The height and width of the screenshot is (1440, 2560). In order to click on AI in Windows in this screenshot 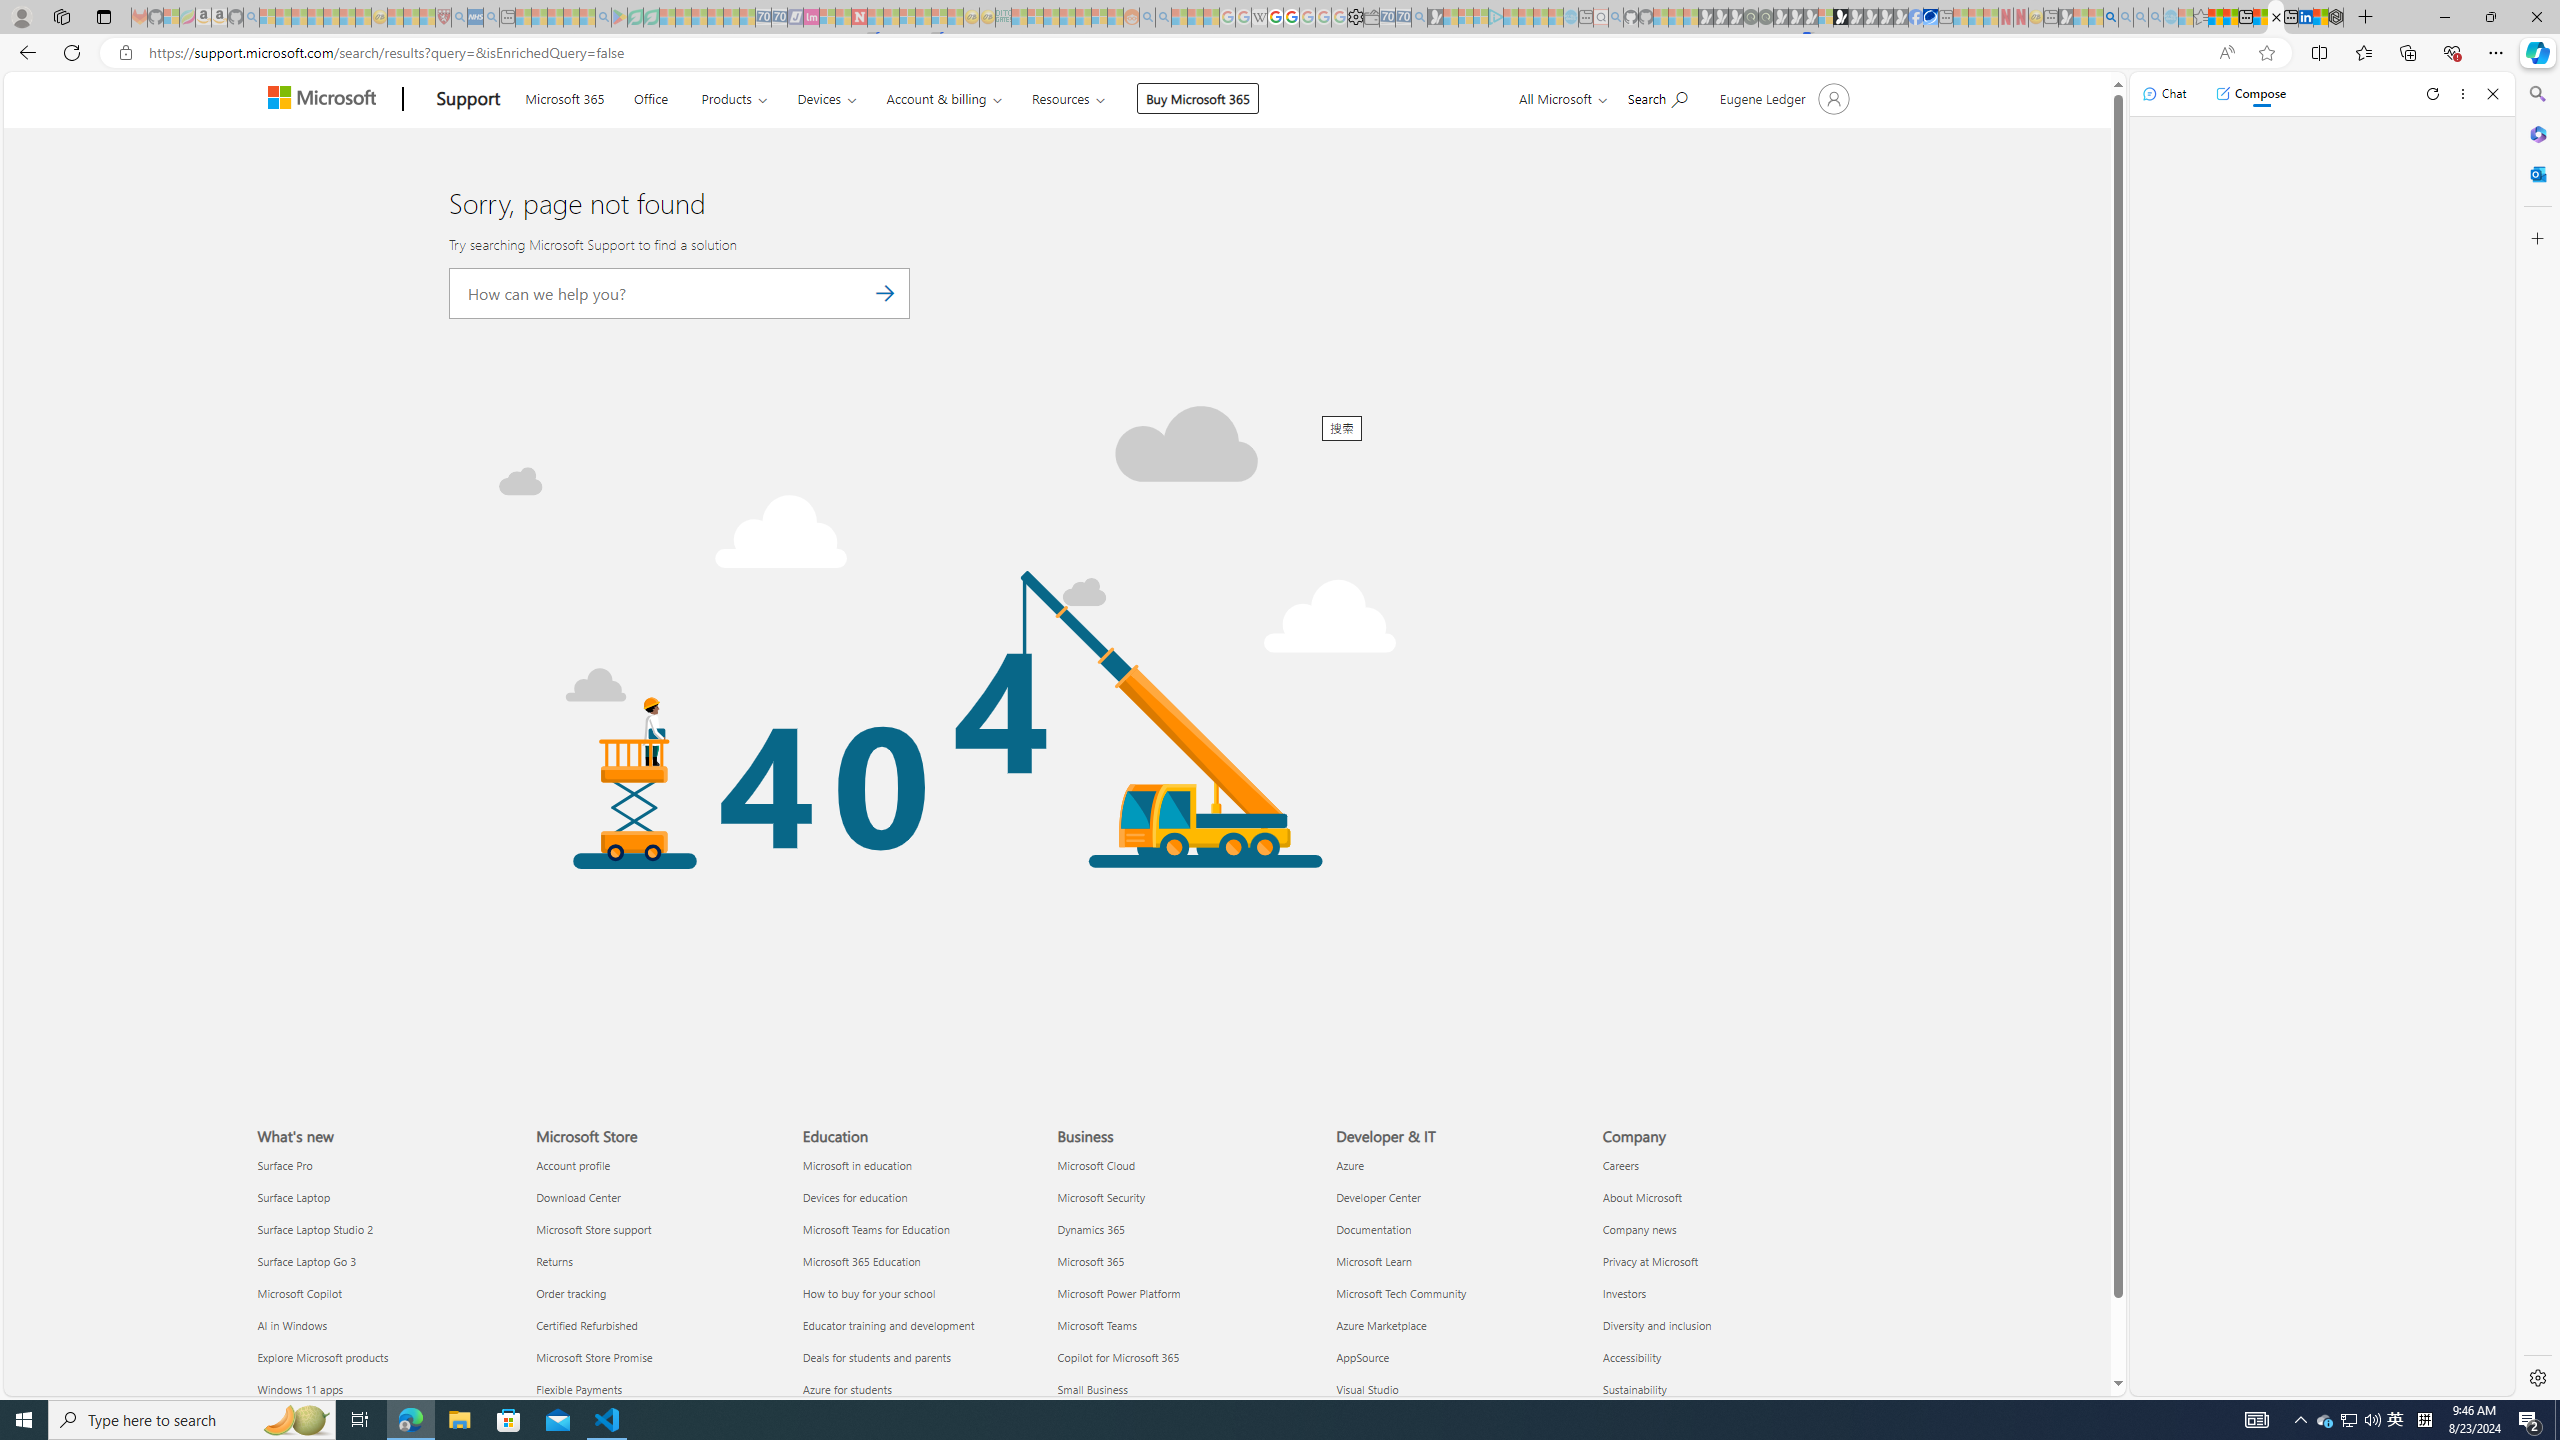, I will do `click(384, 1325)`.